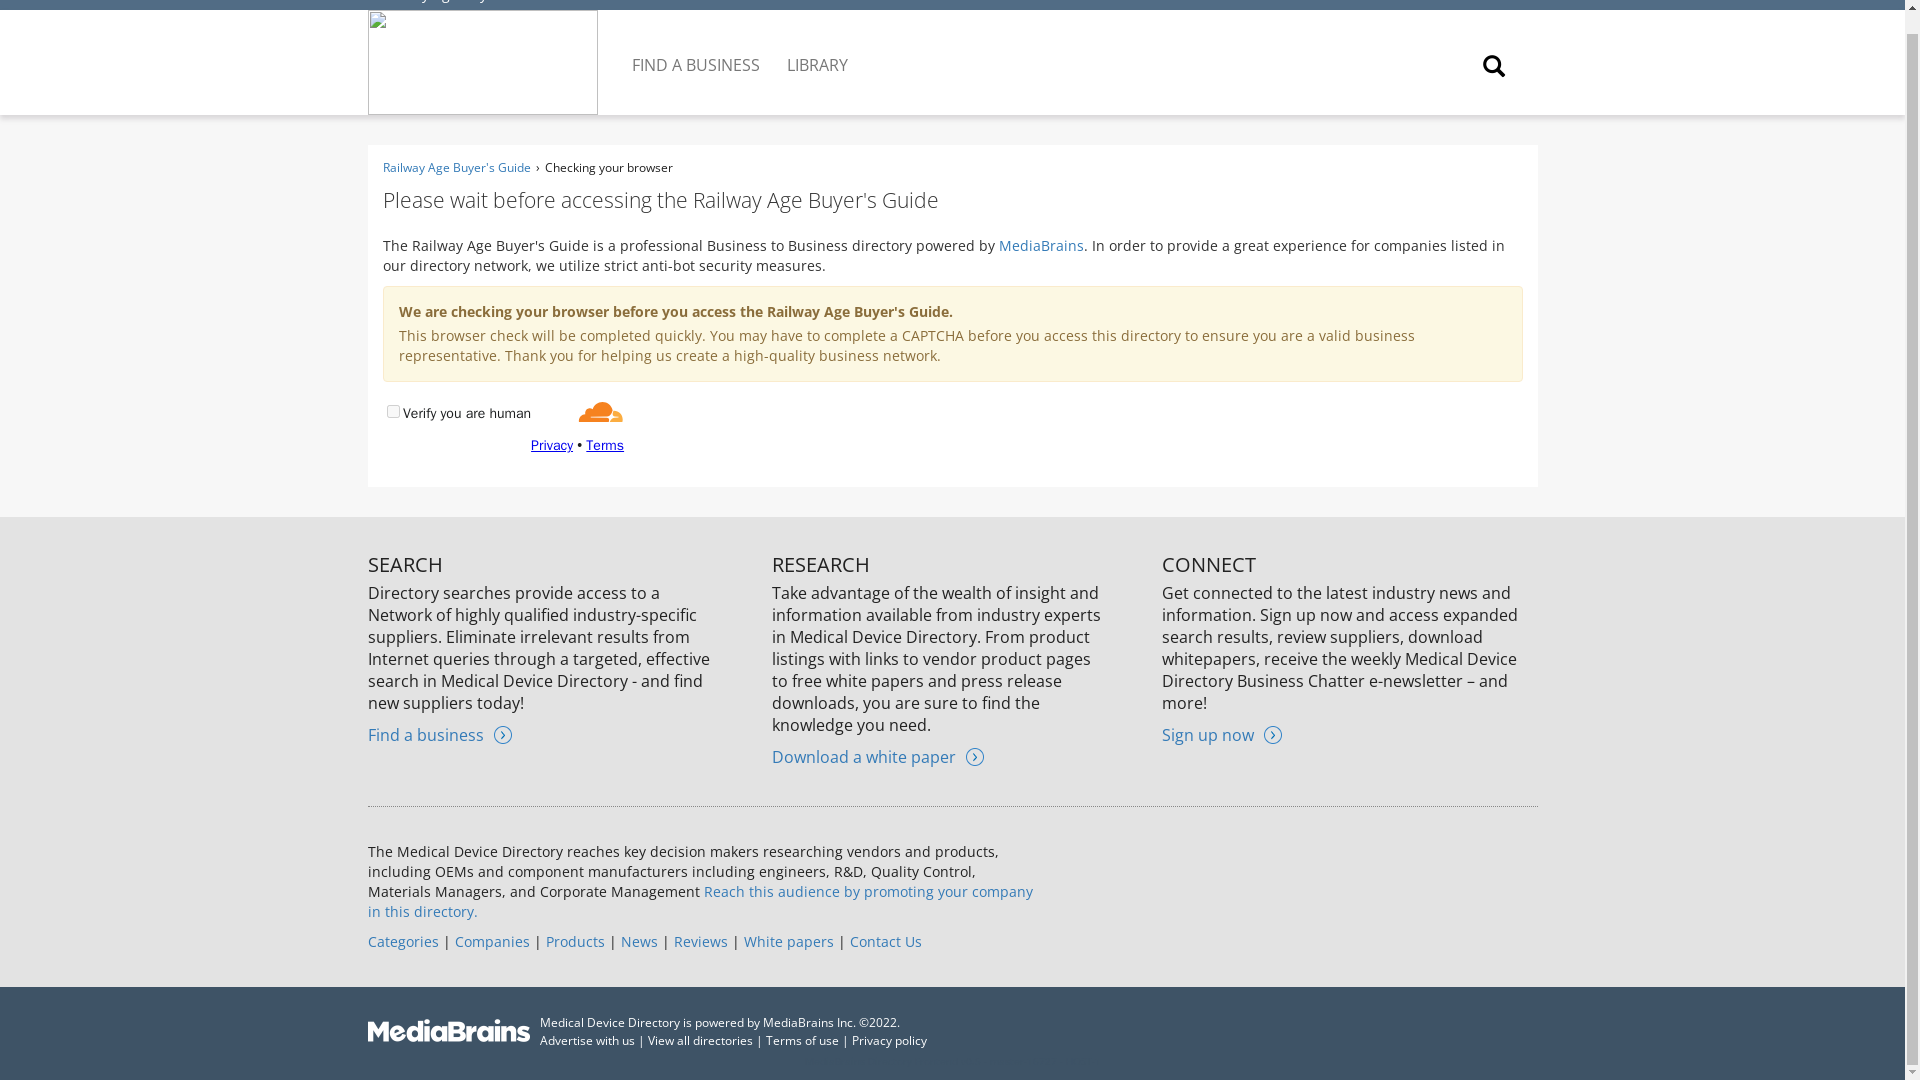  I want to click on Download a white paper, so click(877, 756).